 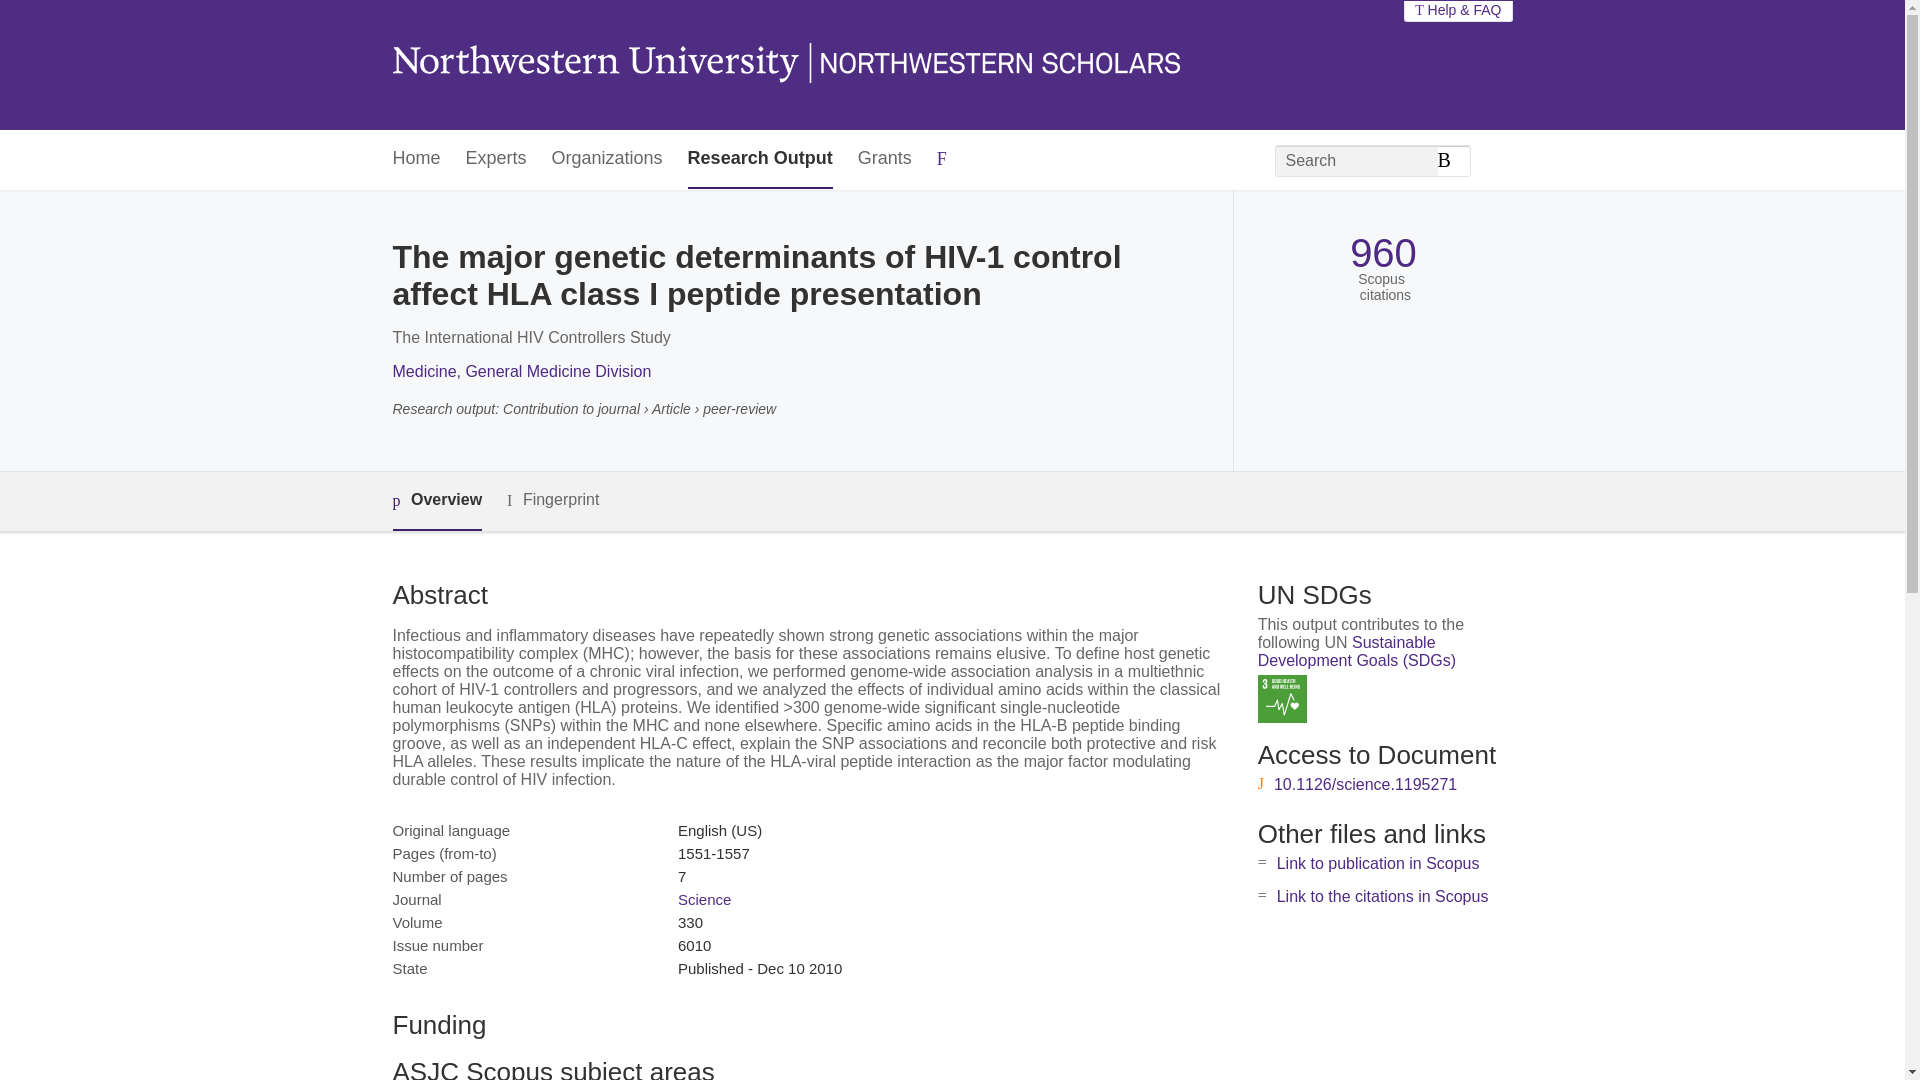 I want to click on Fingerprint, so click(x=552, y=500).